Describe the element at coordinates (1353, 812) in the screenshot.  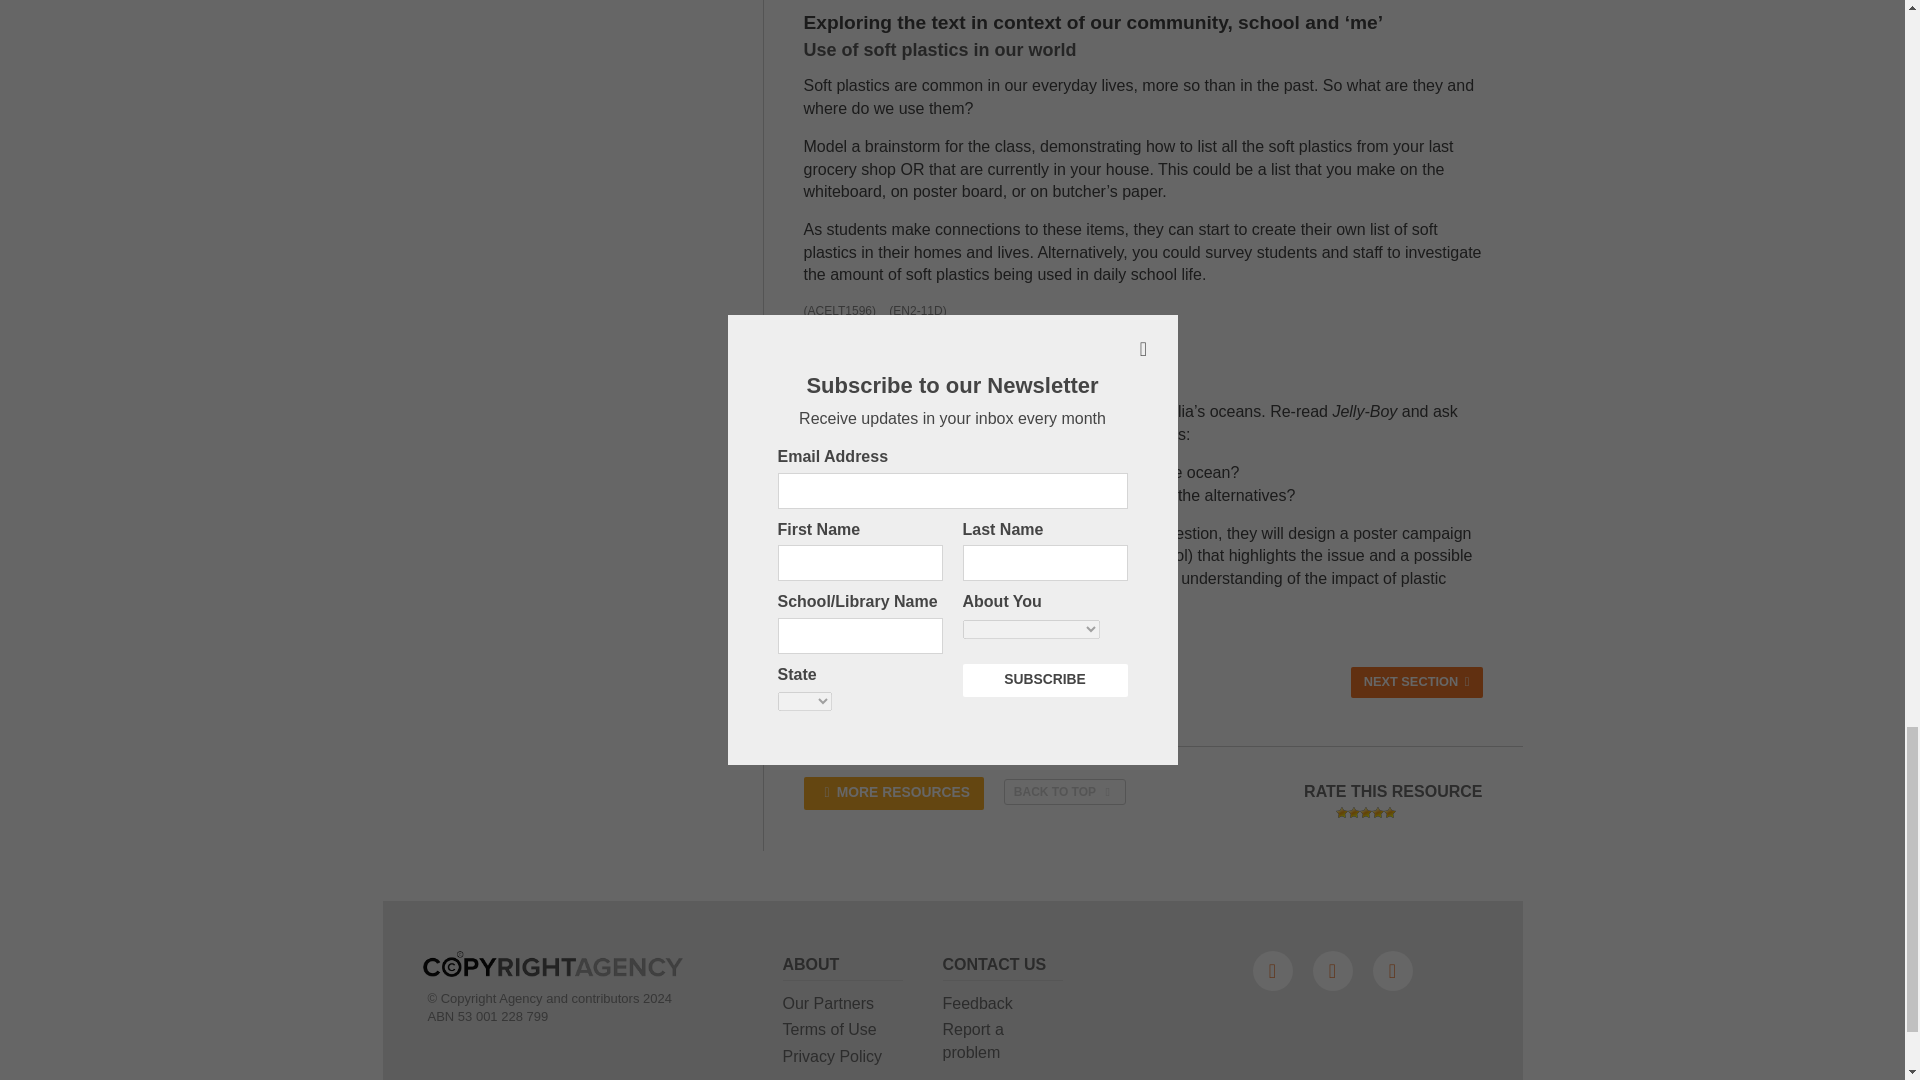
I see `2 Stars` at that location.